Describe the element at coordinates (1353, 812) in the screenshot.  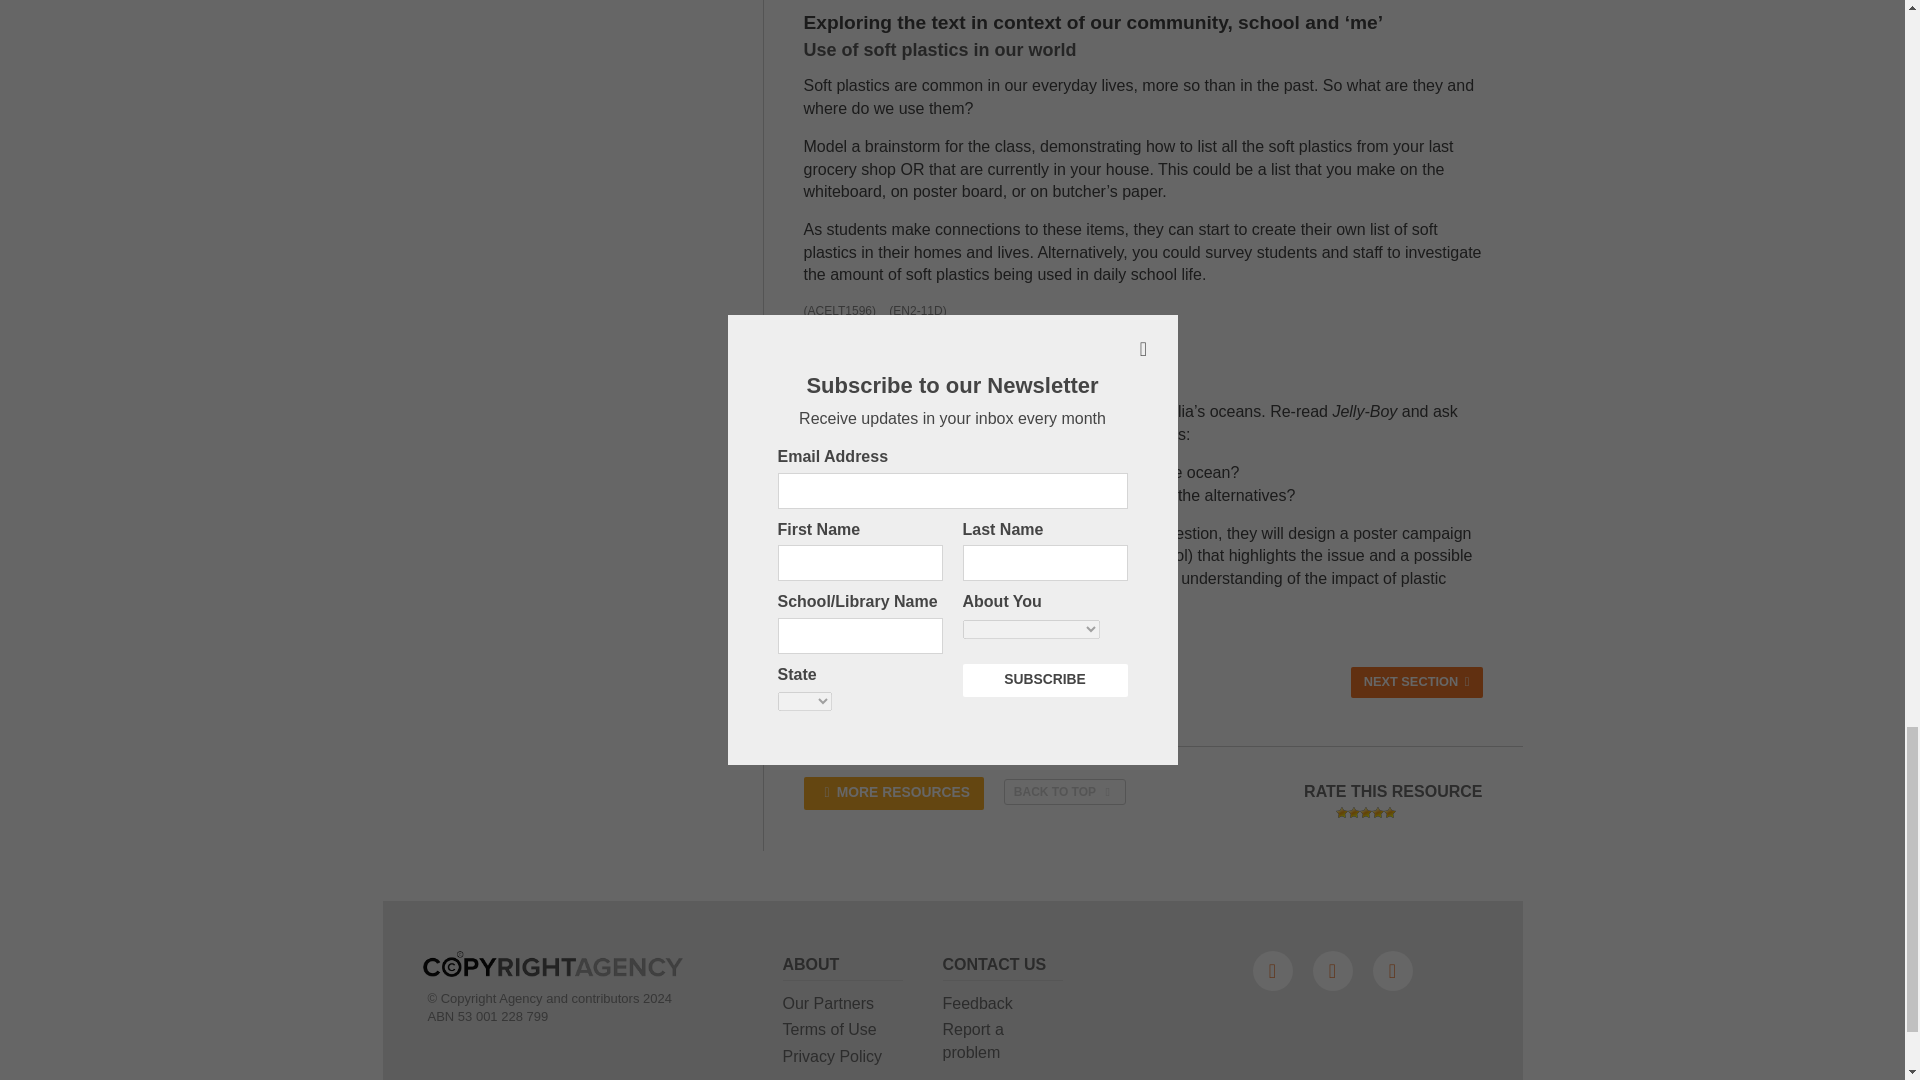
I see `2 Stars` at that location.